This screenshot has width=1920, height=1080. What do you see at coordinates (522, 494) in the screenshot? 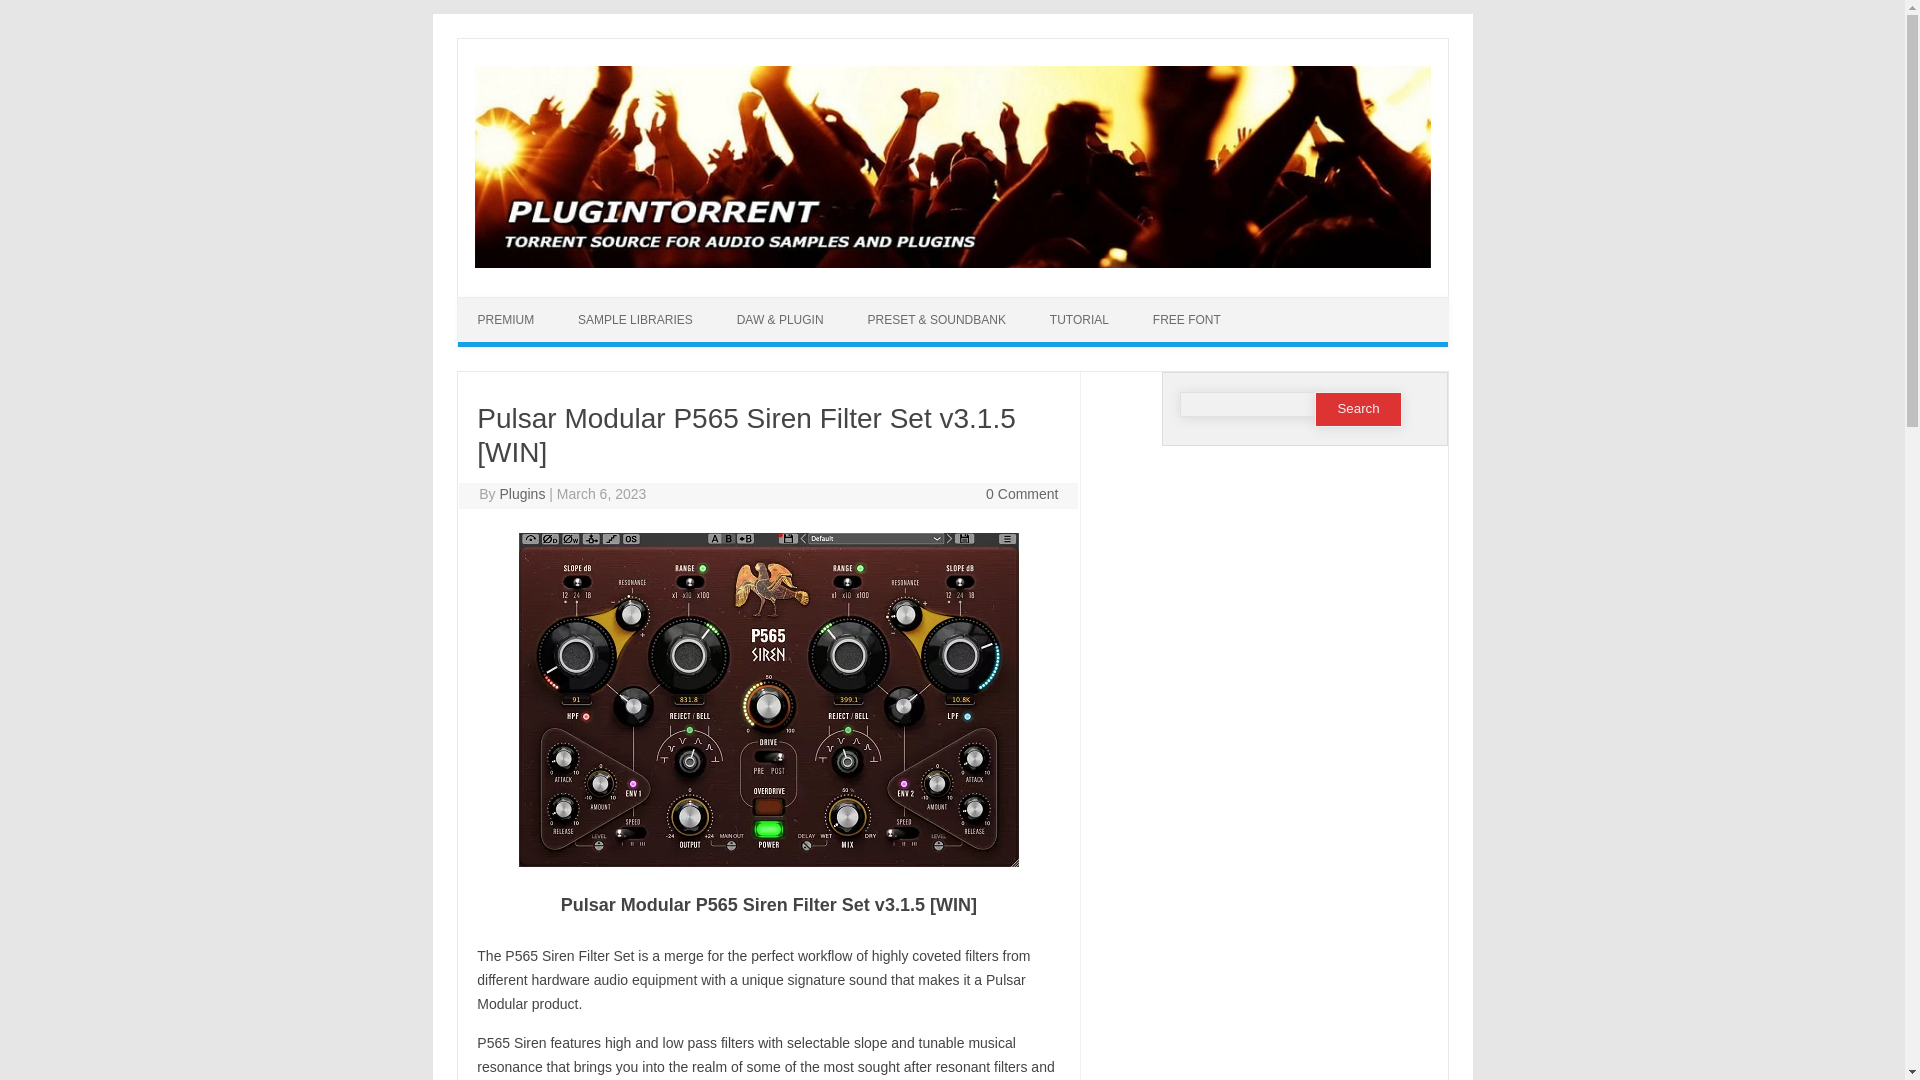
I see `Posts by Plugins` at bounding box center [522, 494].